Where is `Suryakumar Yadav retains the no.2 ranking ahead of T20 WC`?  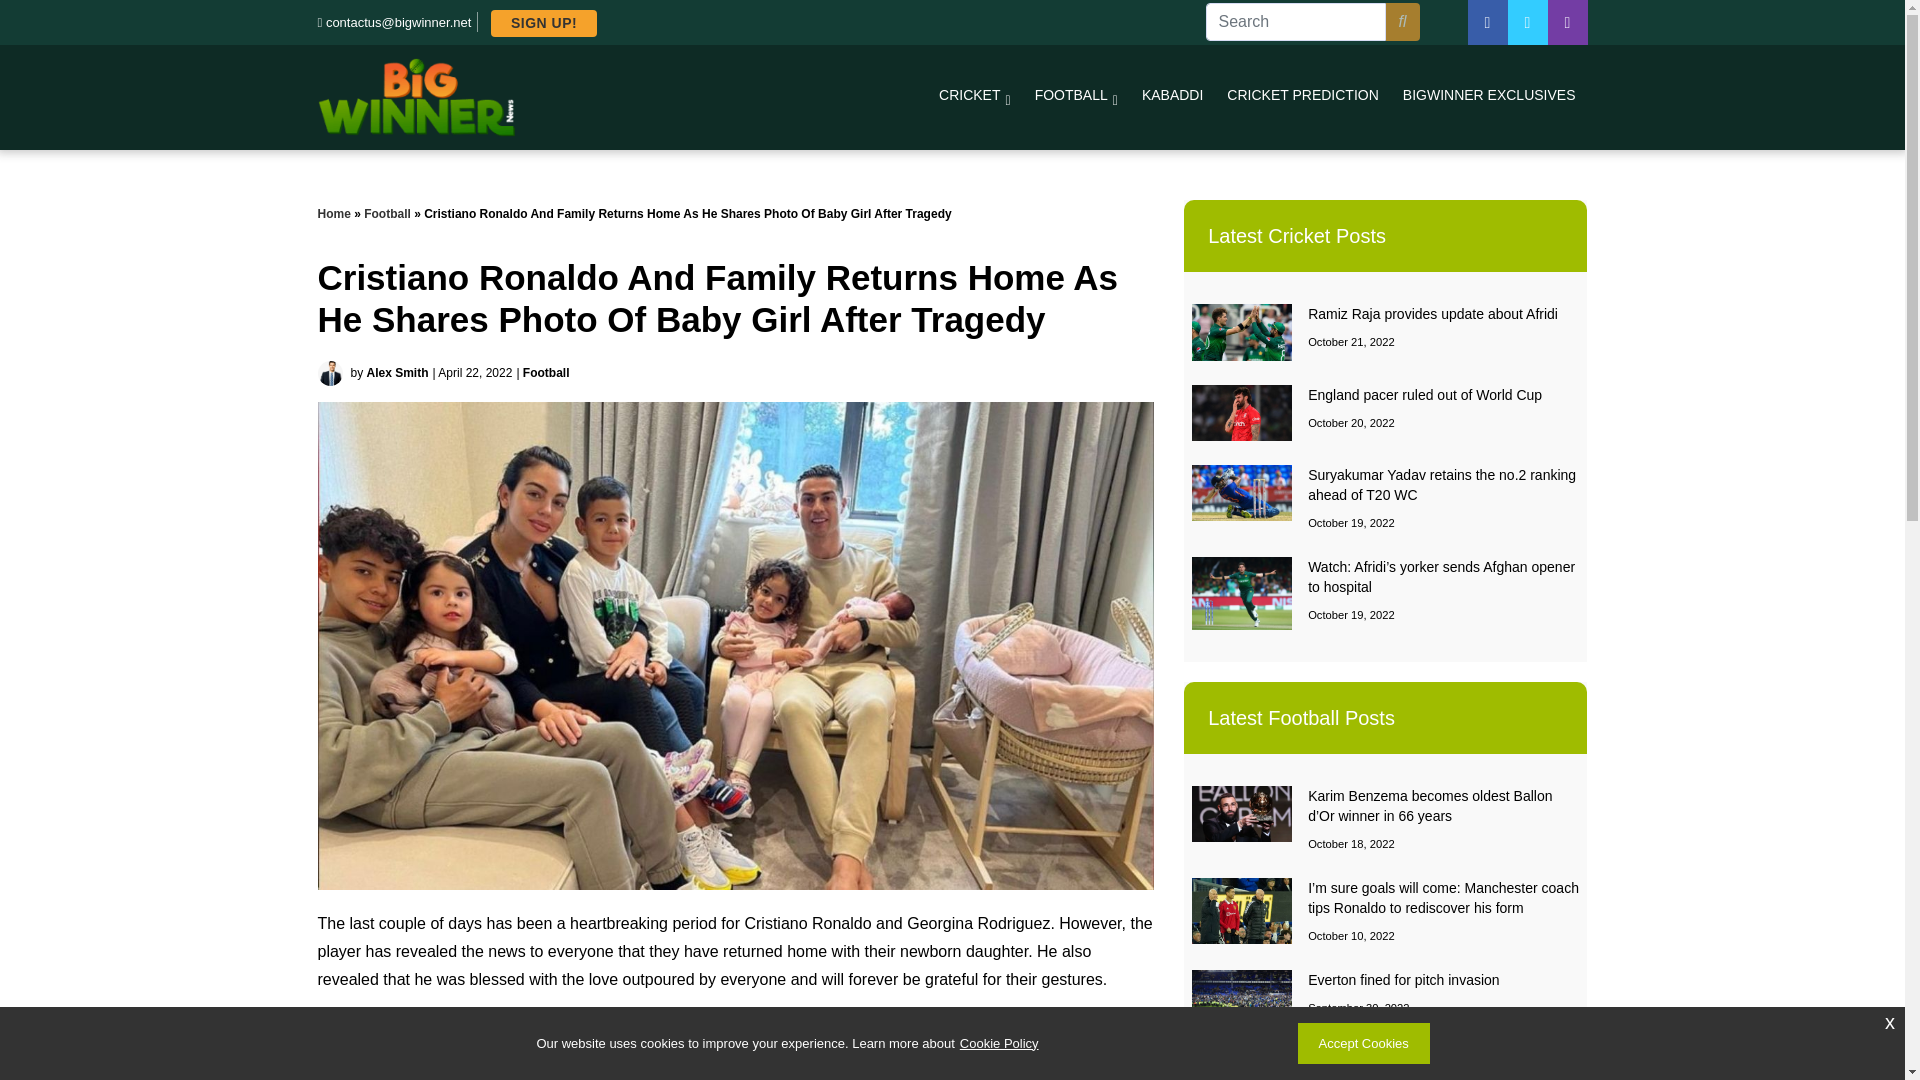
Suryakumar Yadav retains the no.2 ranking ahead of T20 WC is located at coordinates (1442, 484).